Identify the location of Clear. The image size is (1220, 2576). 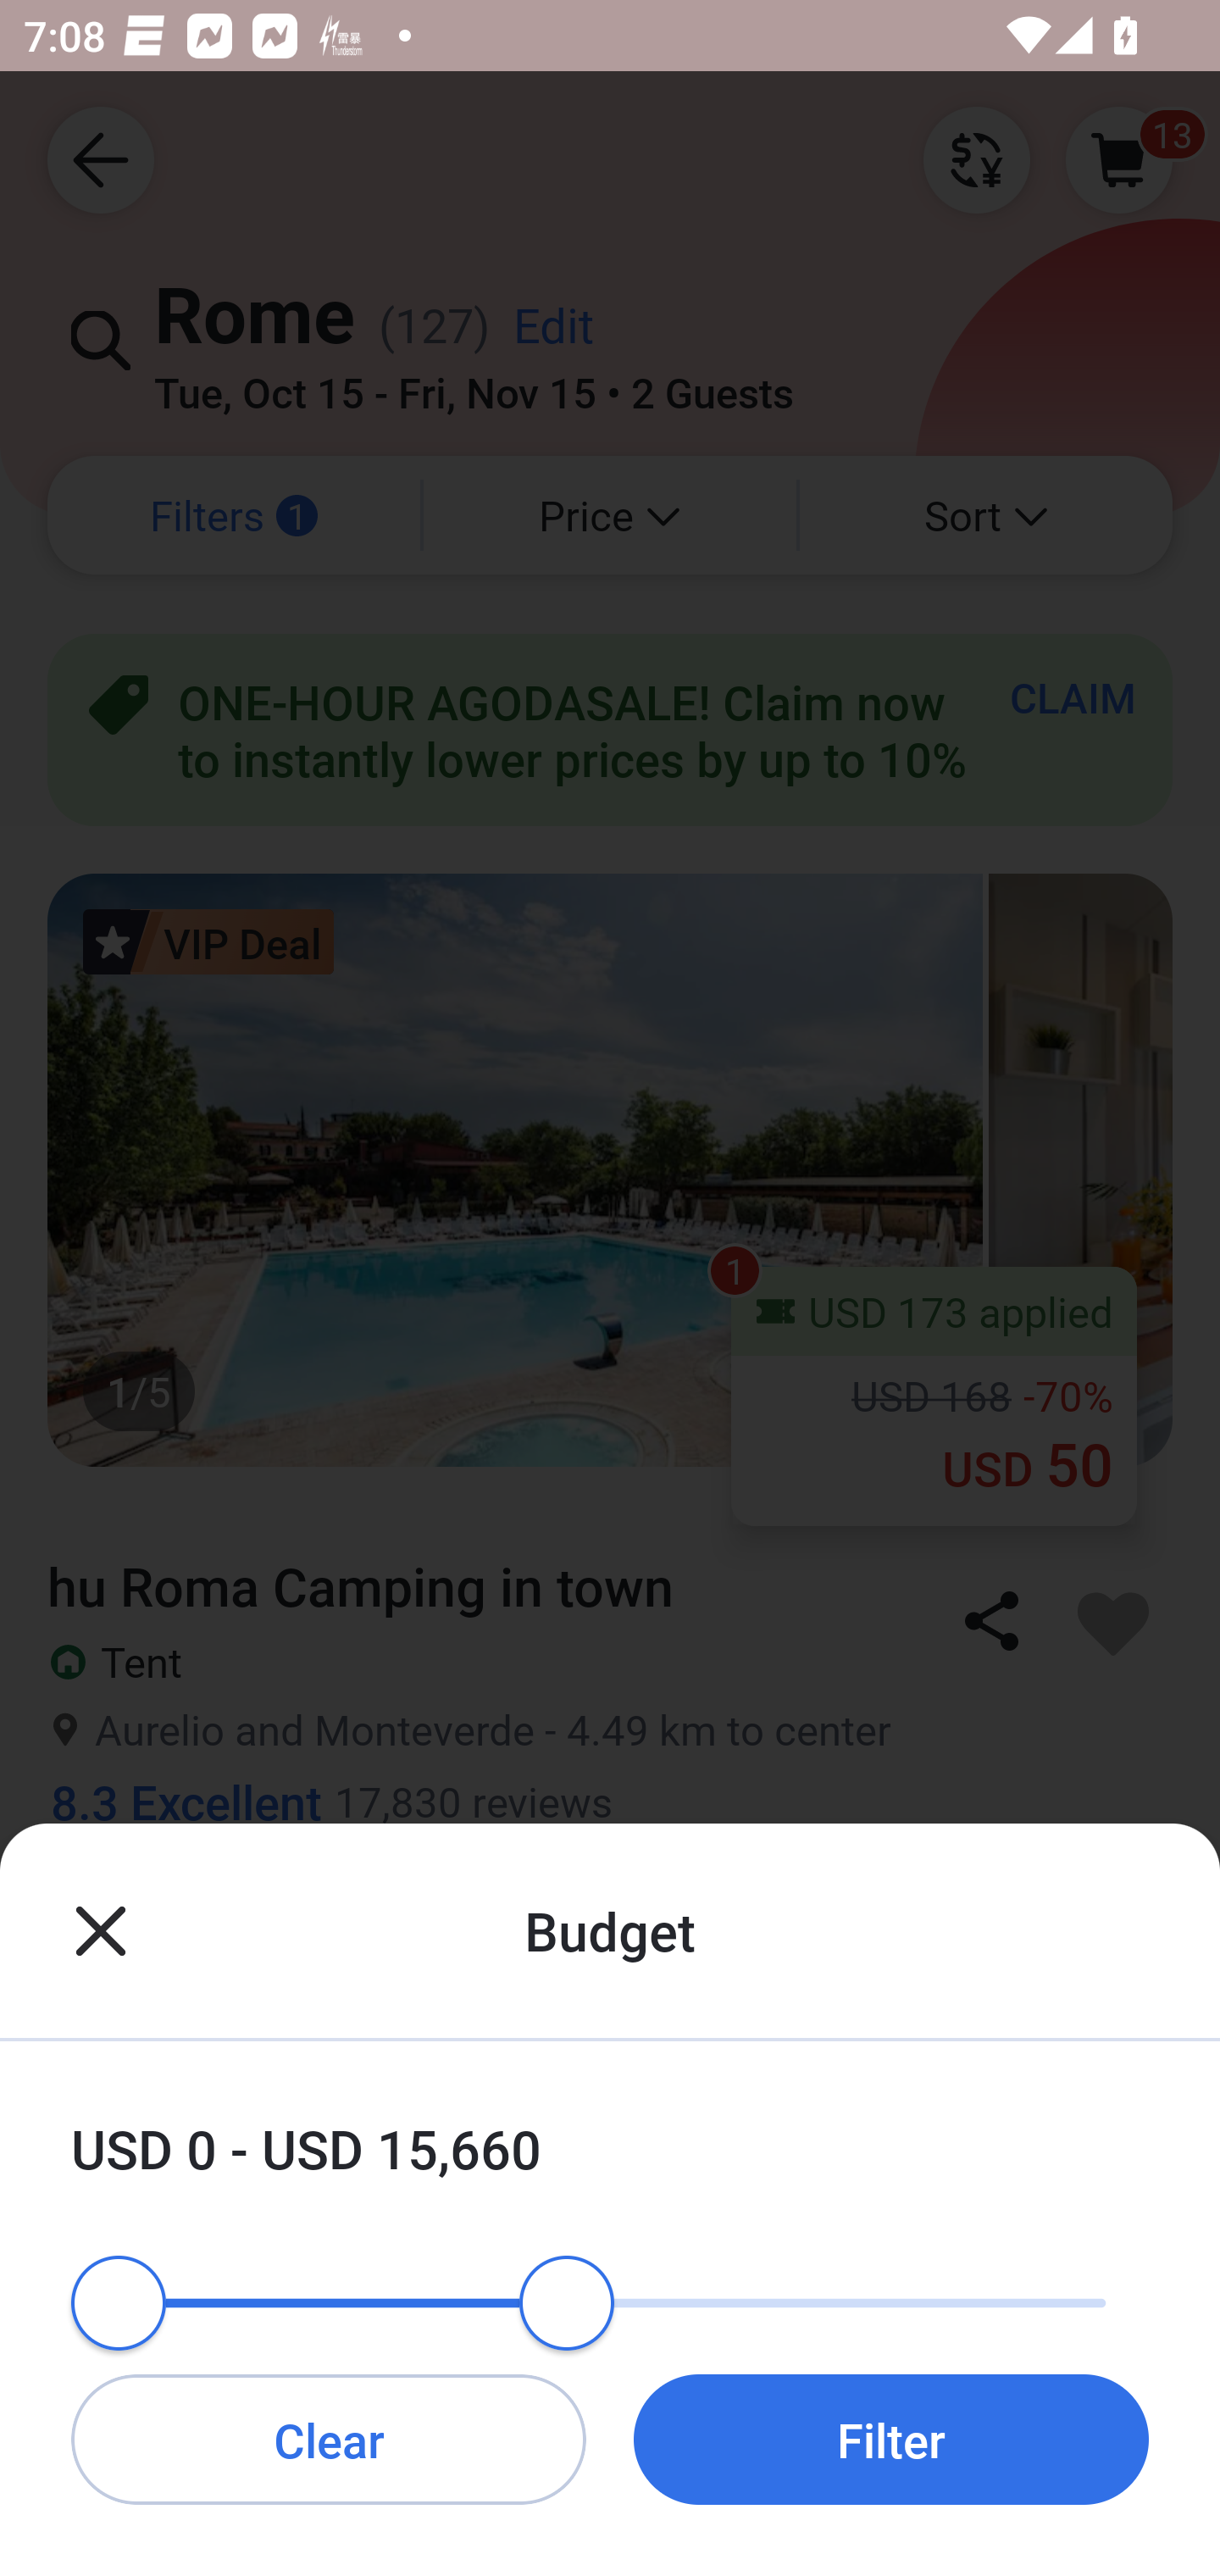
(329, 2439).